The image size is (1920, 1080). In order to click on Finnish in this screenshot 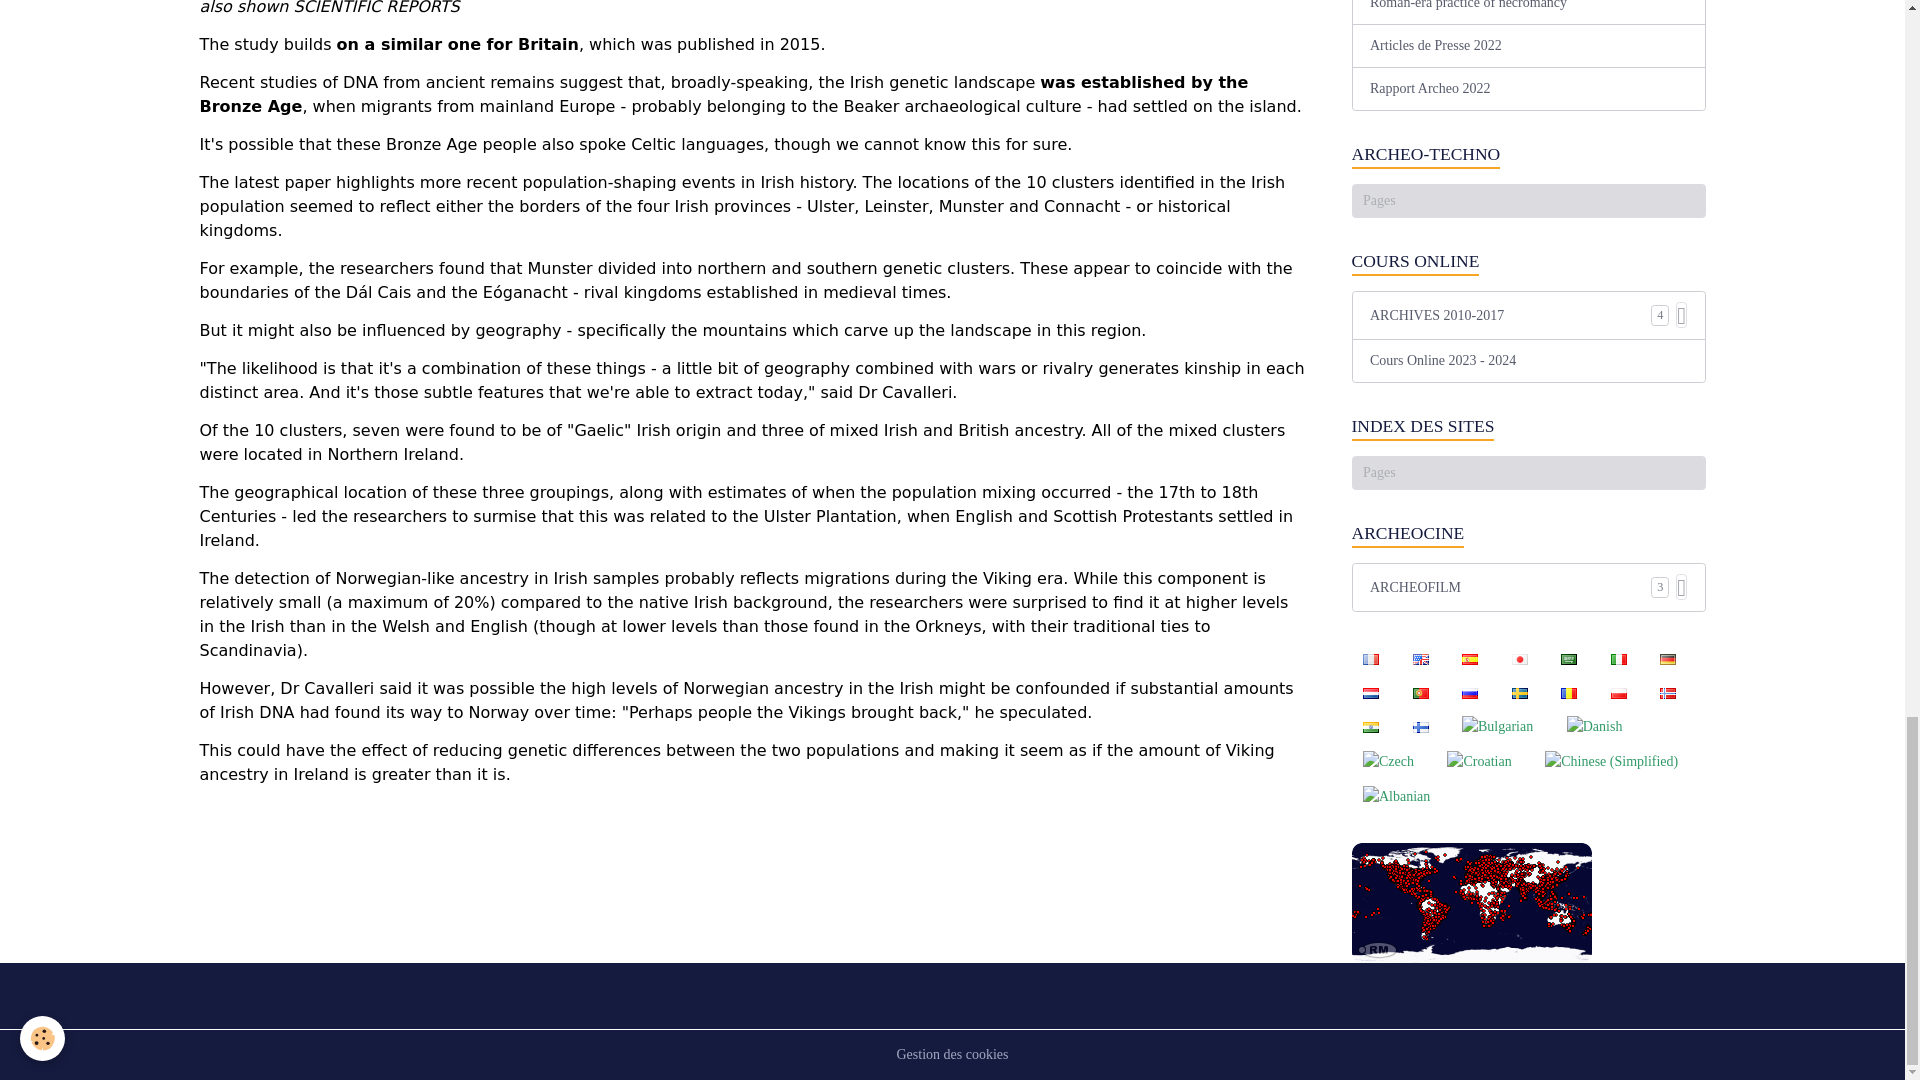, I will do `click(1420, 726)`.